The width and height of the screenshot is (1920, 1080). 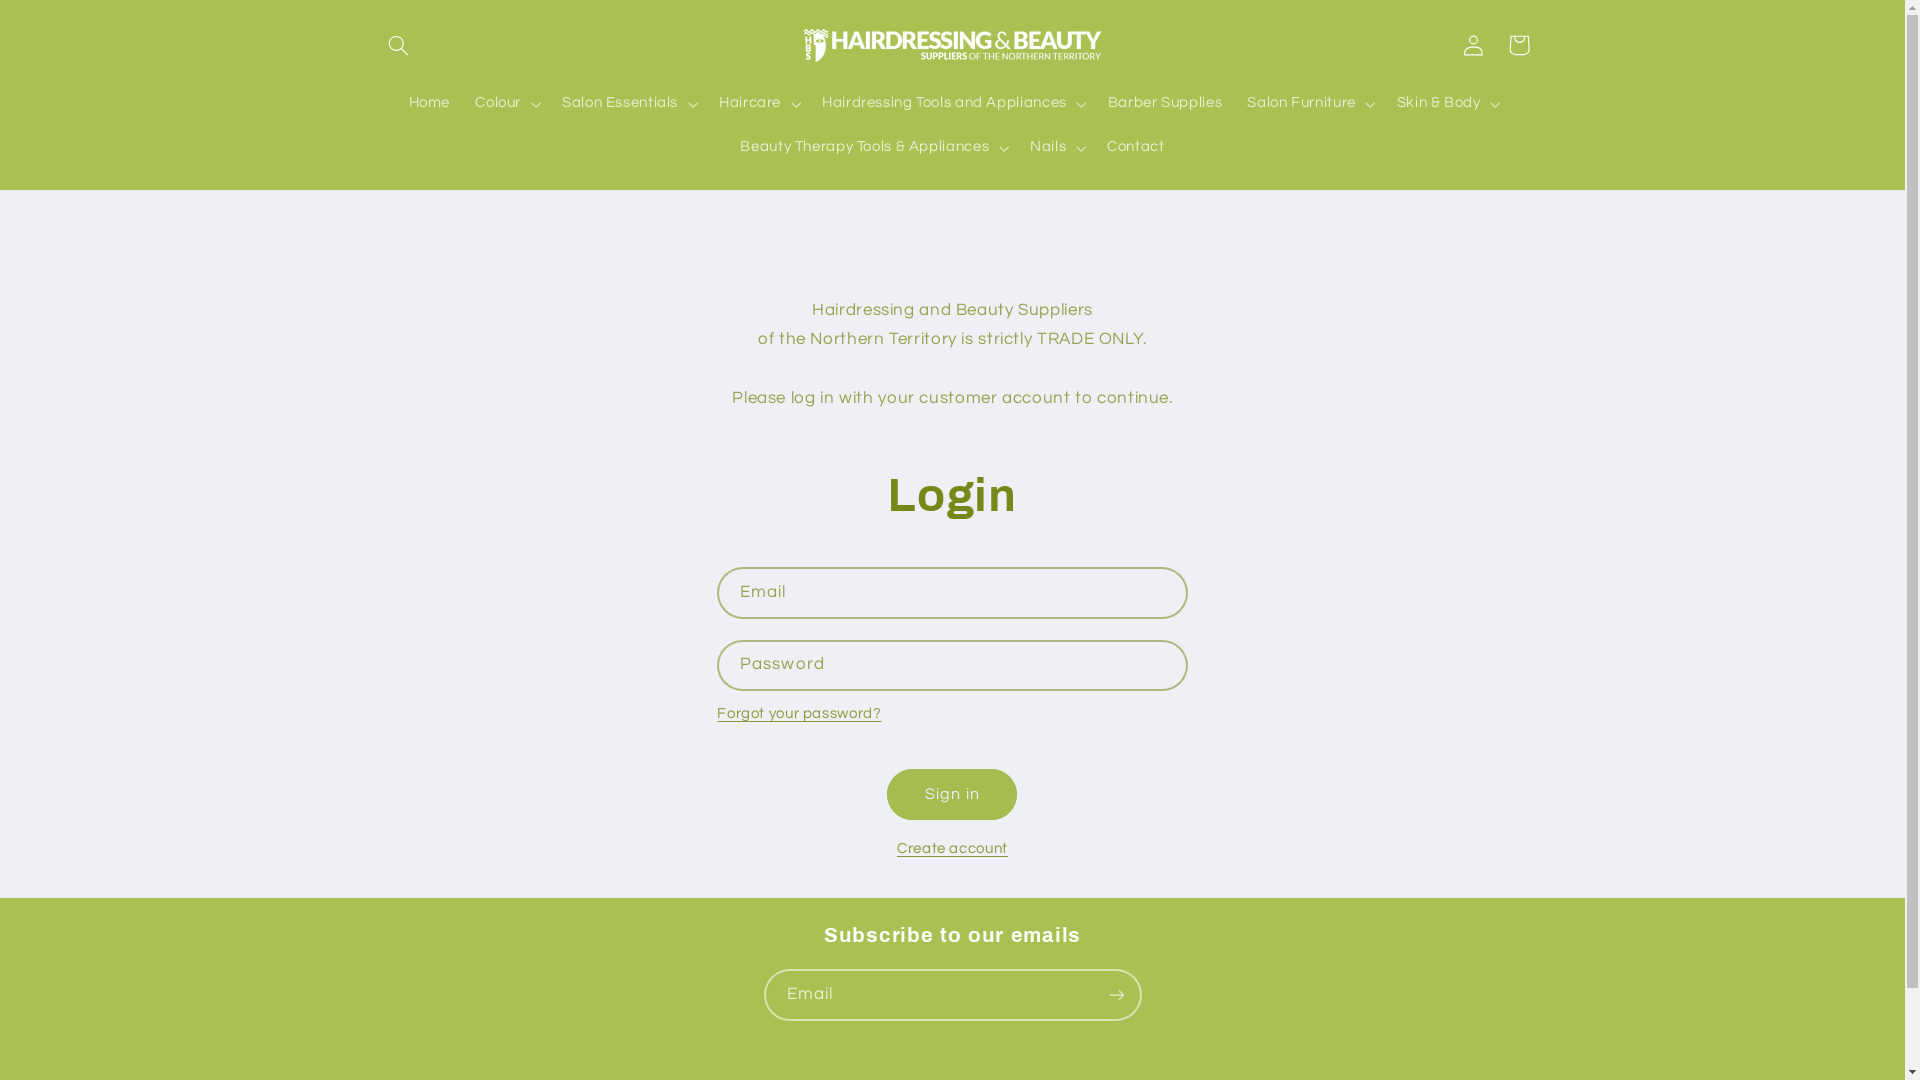 I want to click on Home, so click(x=430, y=104).